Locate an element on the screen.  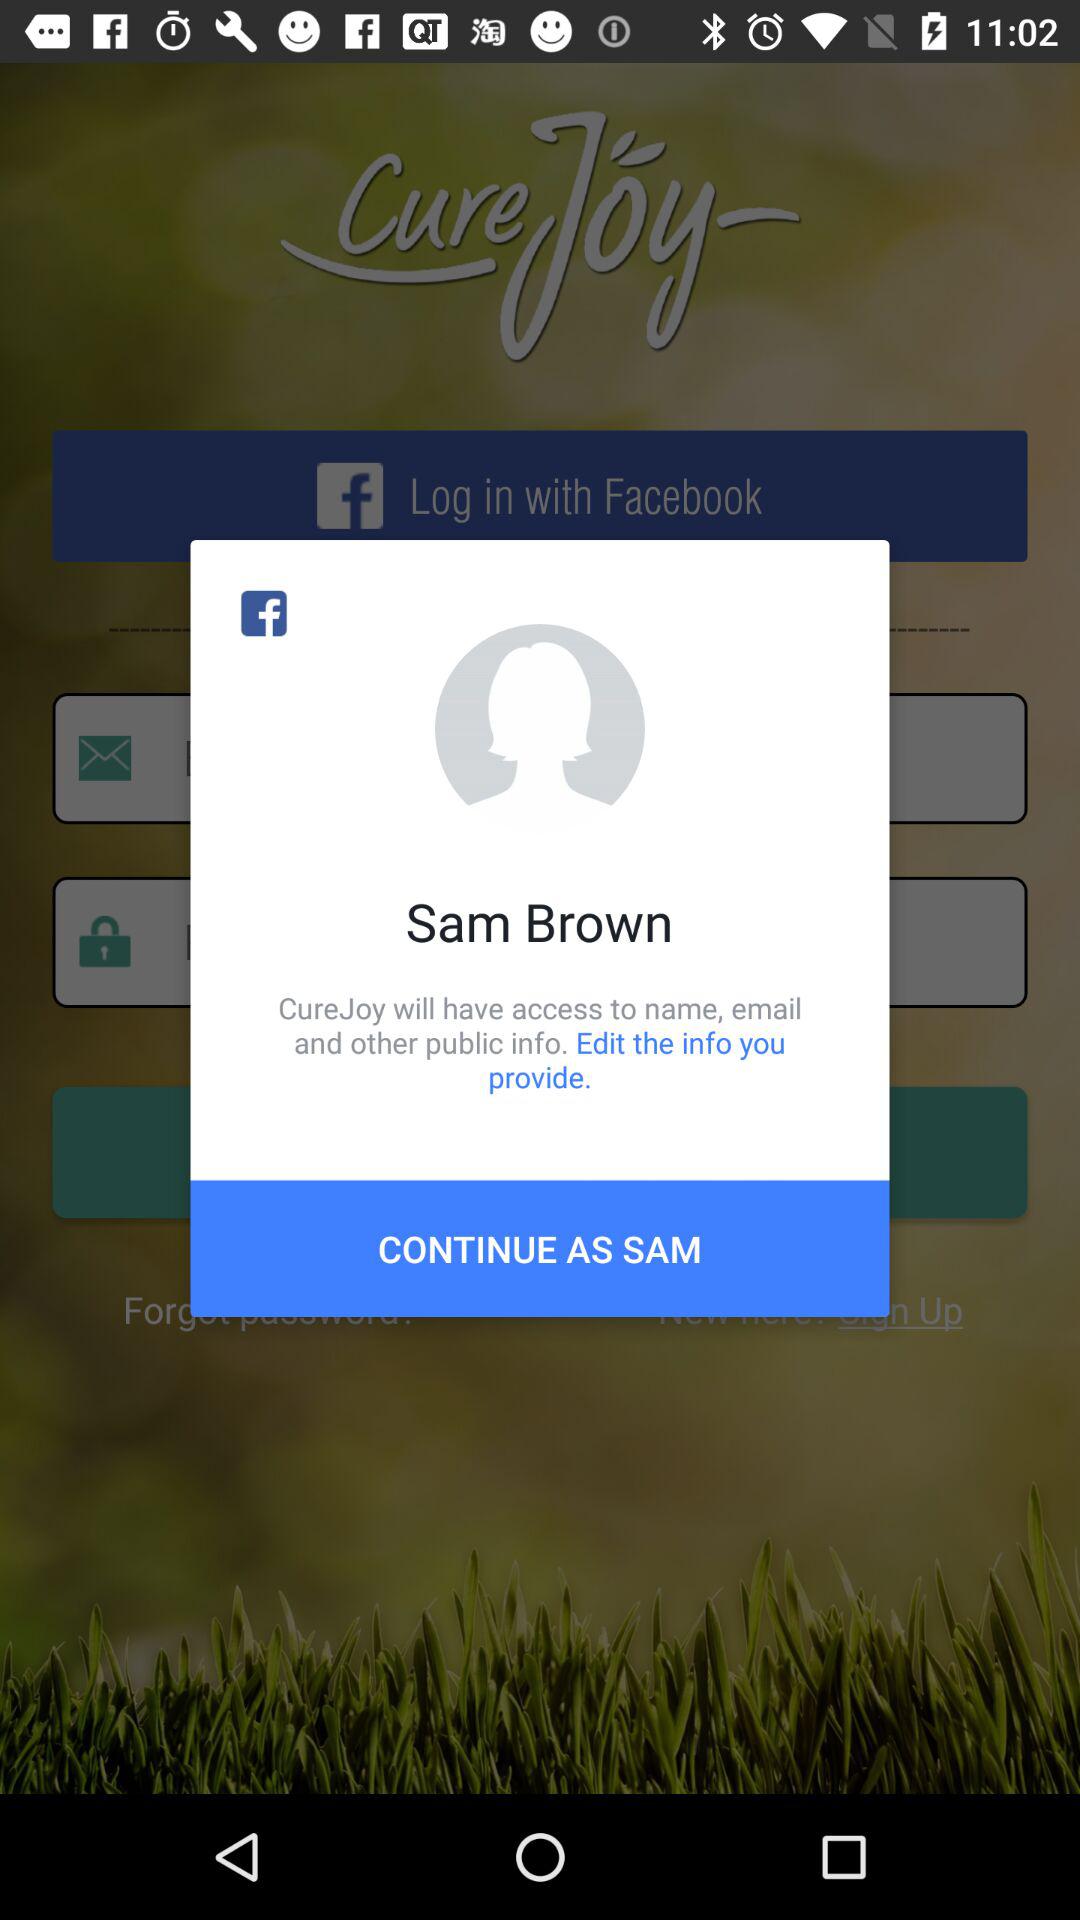
scroll until the continue as sam item is located at coordinates (540, 1248).